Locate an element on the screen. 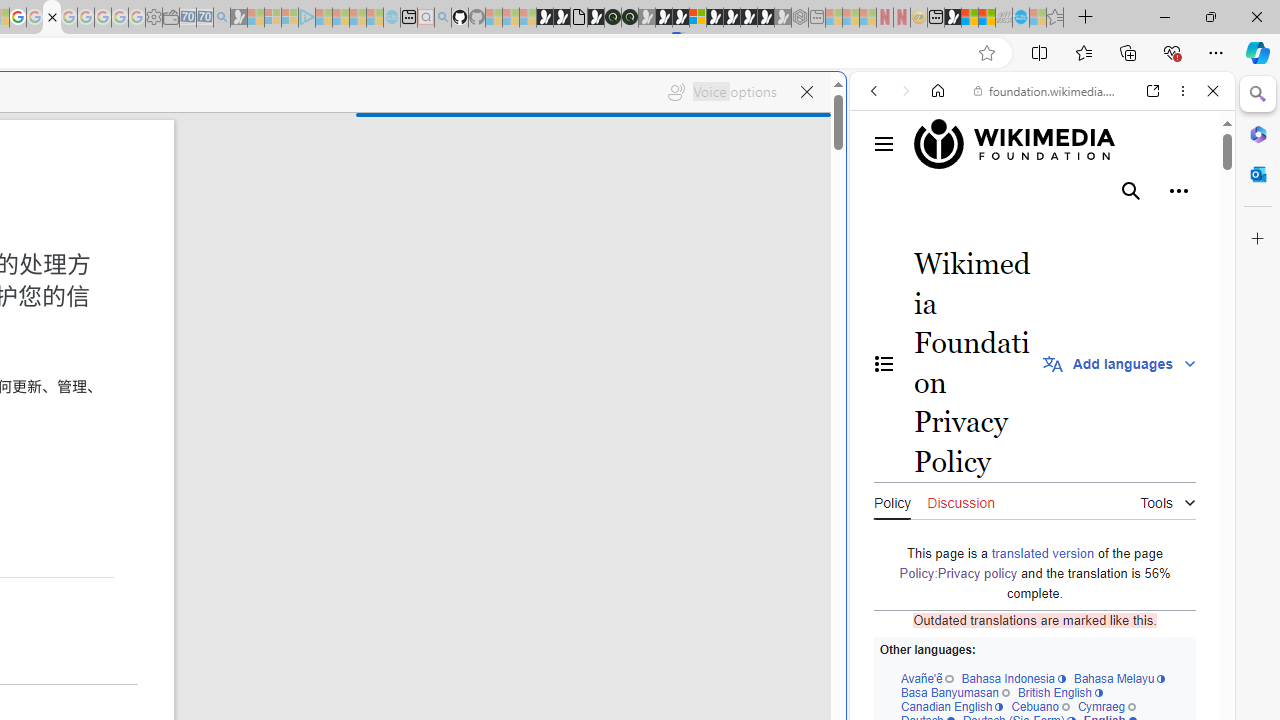 Image resolution: width=1280 pixels, height=720 pixels. Microsoft Start Gaming - Sleeping is located at coordinates (238, 18).